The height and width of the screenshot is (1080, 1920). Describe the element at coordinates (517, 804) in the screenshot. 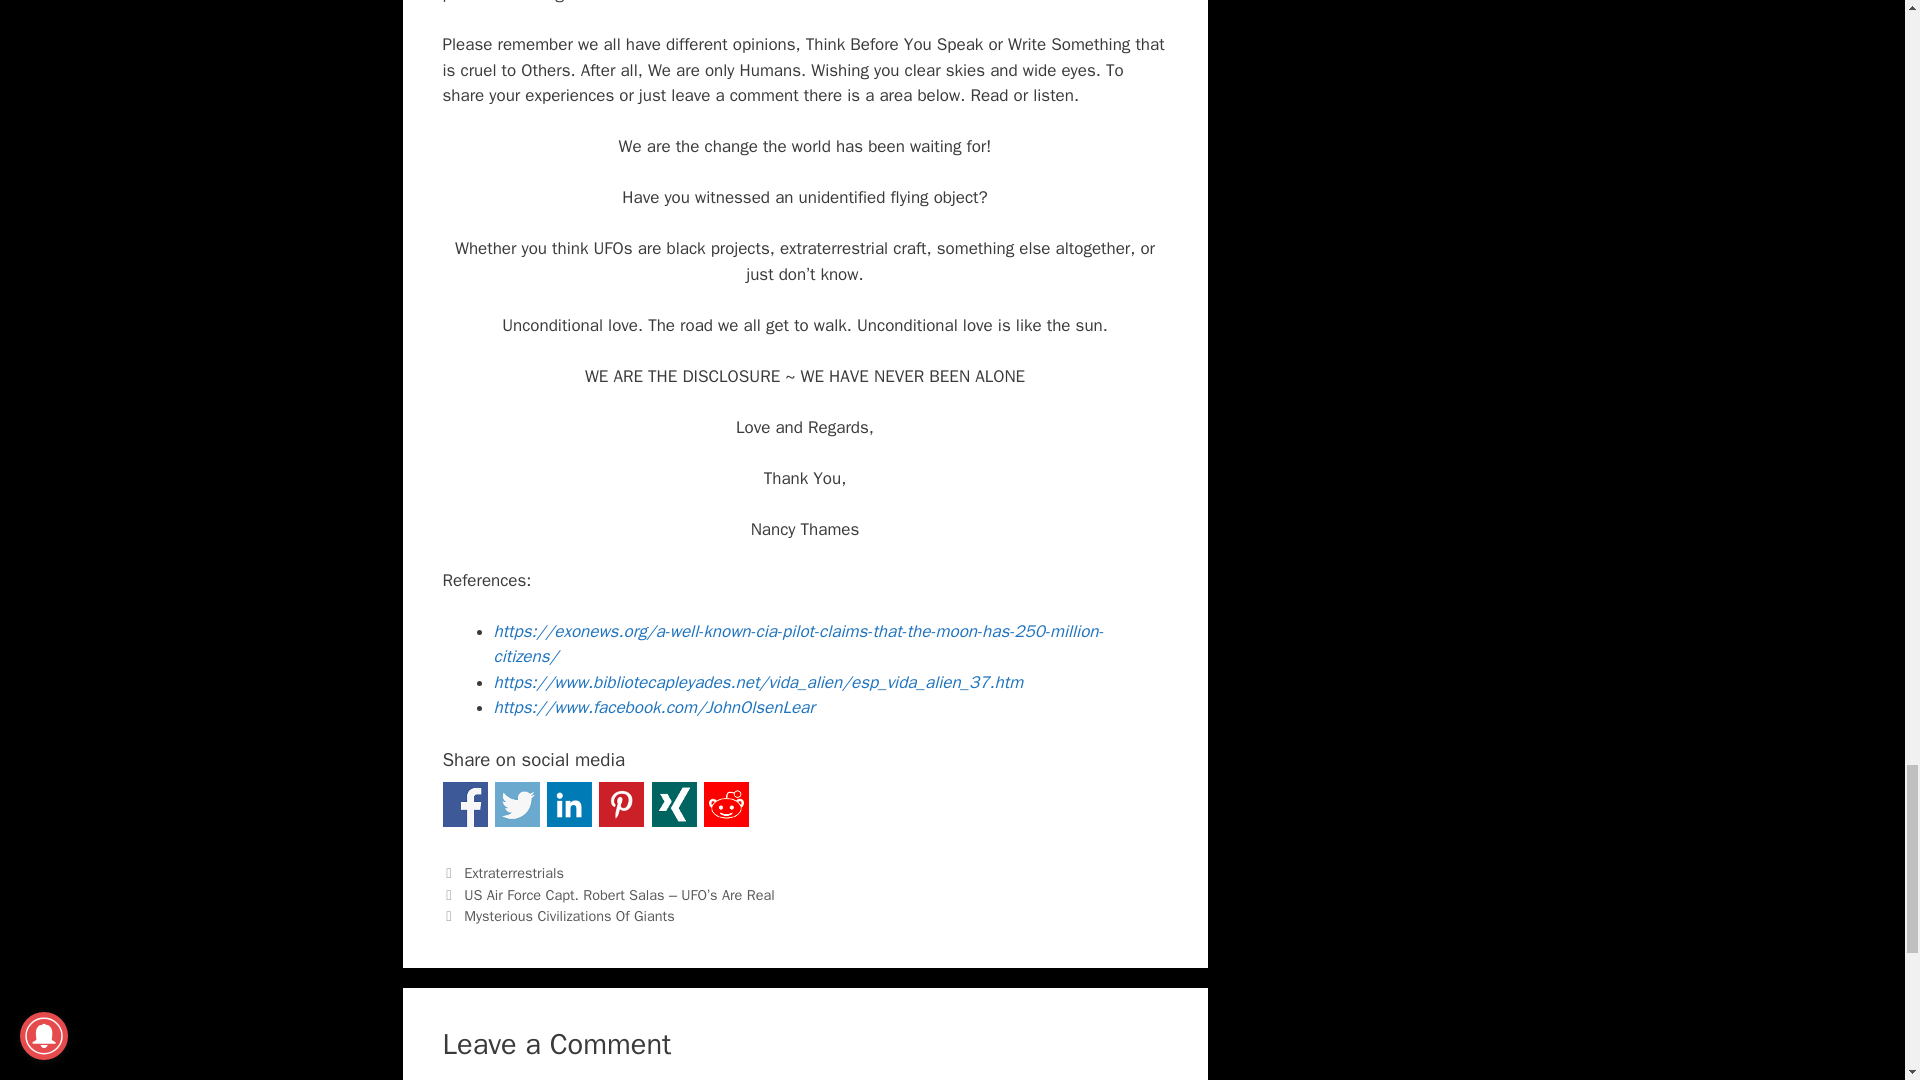

I see `Share on Twitter` at that location.